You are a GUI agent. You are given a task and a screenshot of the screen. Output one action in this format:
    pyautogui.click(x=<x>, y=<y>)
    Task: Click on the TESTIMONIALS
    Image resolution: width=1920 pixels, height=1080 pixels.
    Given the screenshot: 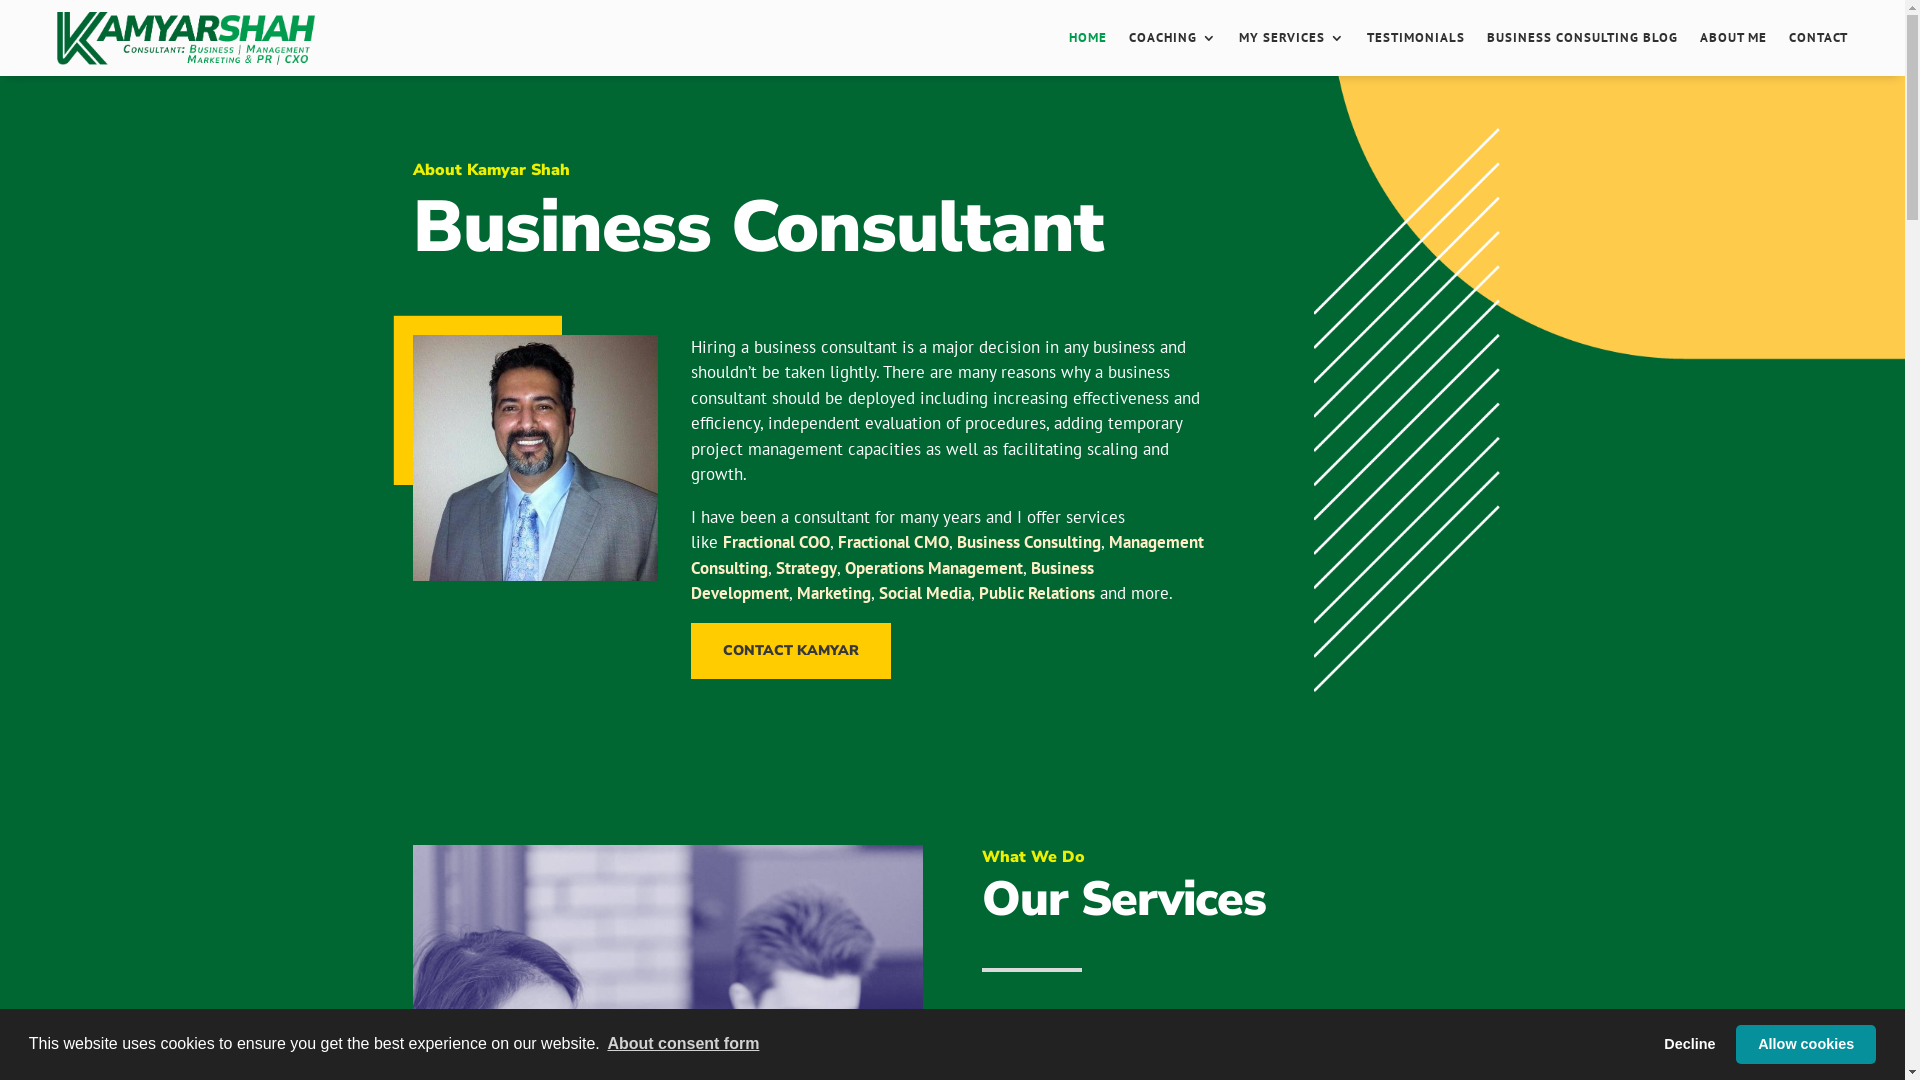 What is the action you would take?
    pyautogui.click(x=1416, y=38)
    